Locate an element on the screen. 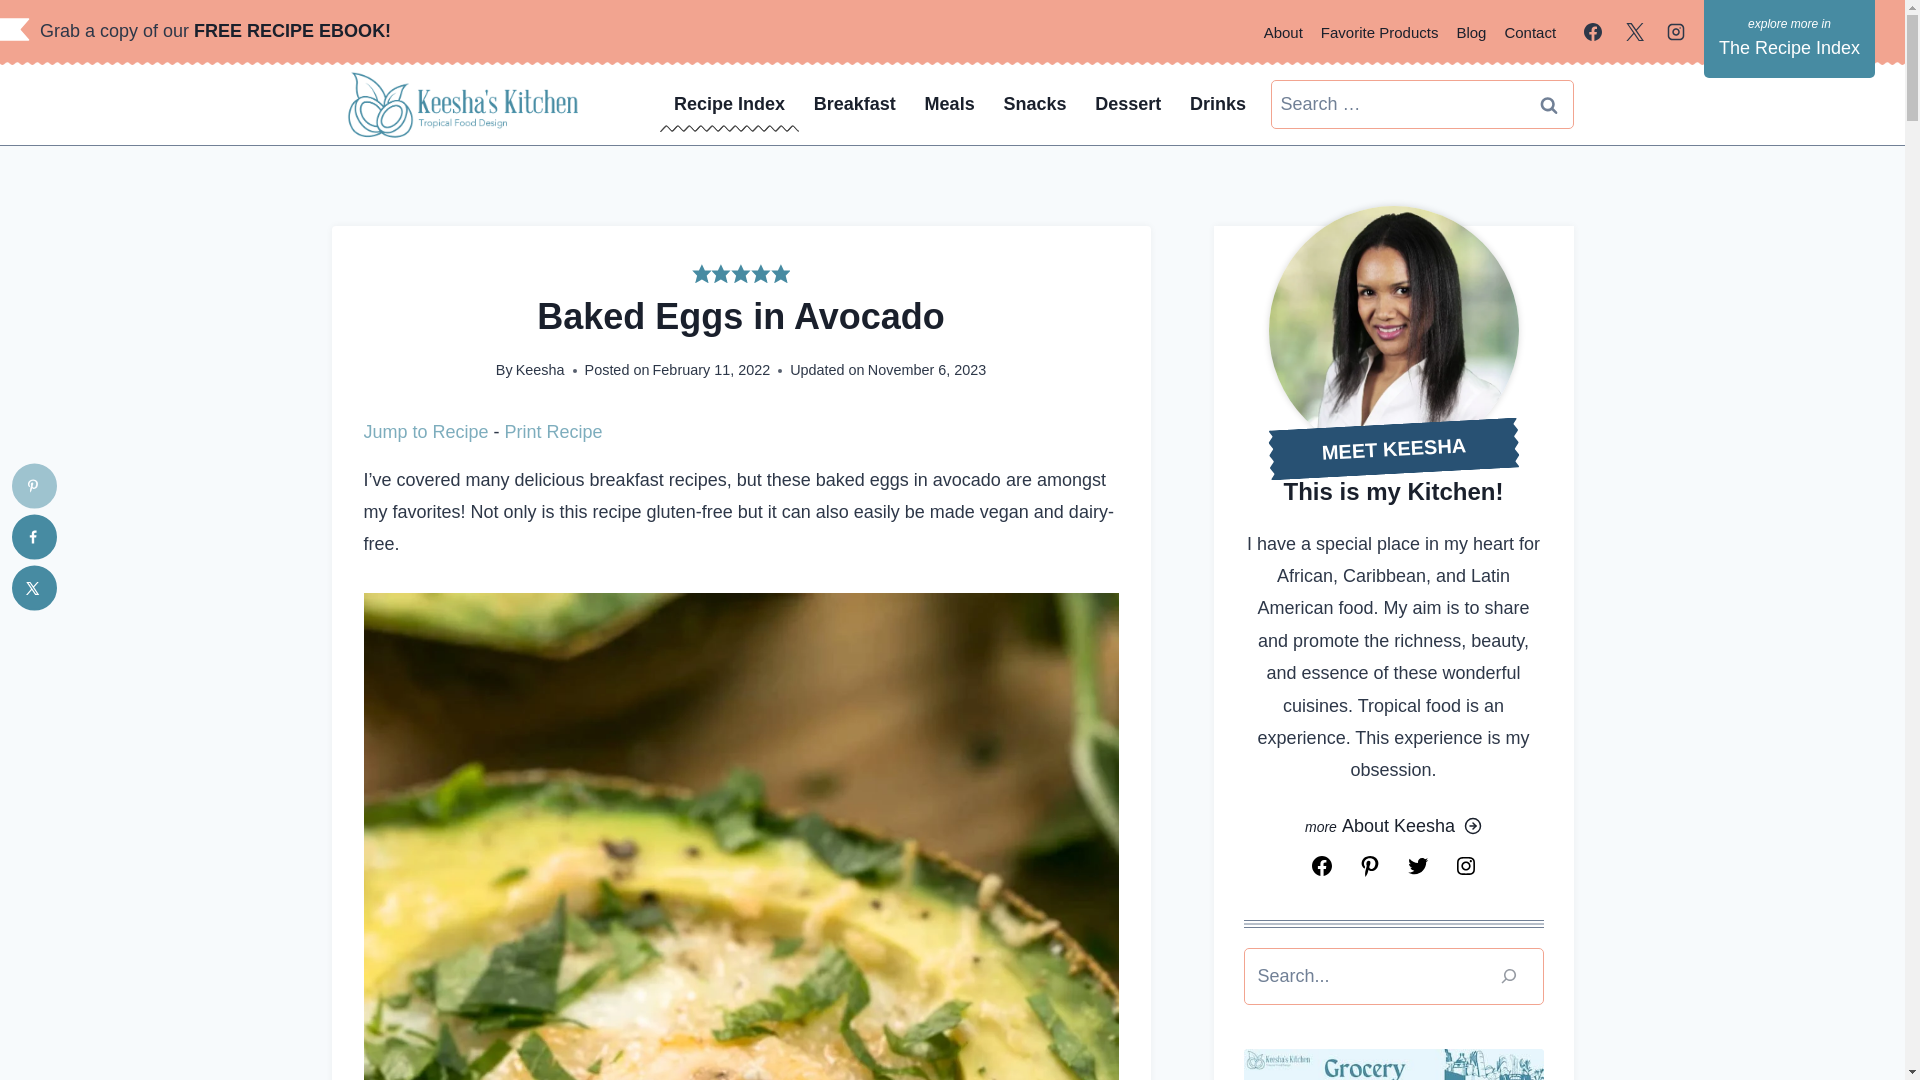 Image resolution: width=1920 pixels, height=1080 pixels. Search is located at coordinates (1549, 104).